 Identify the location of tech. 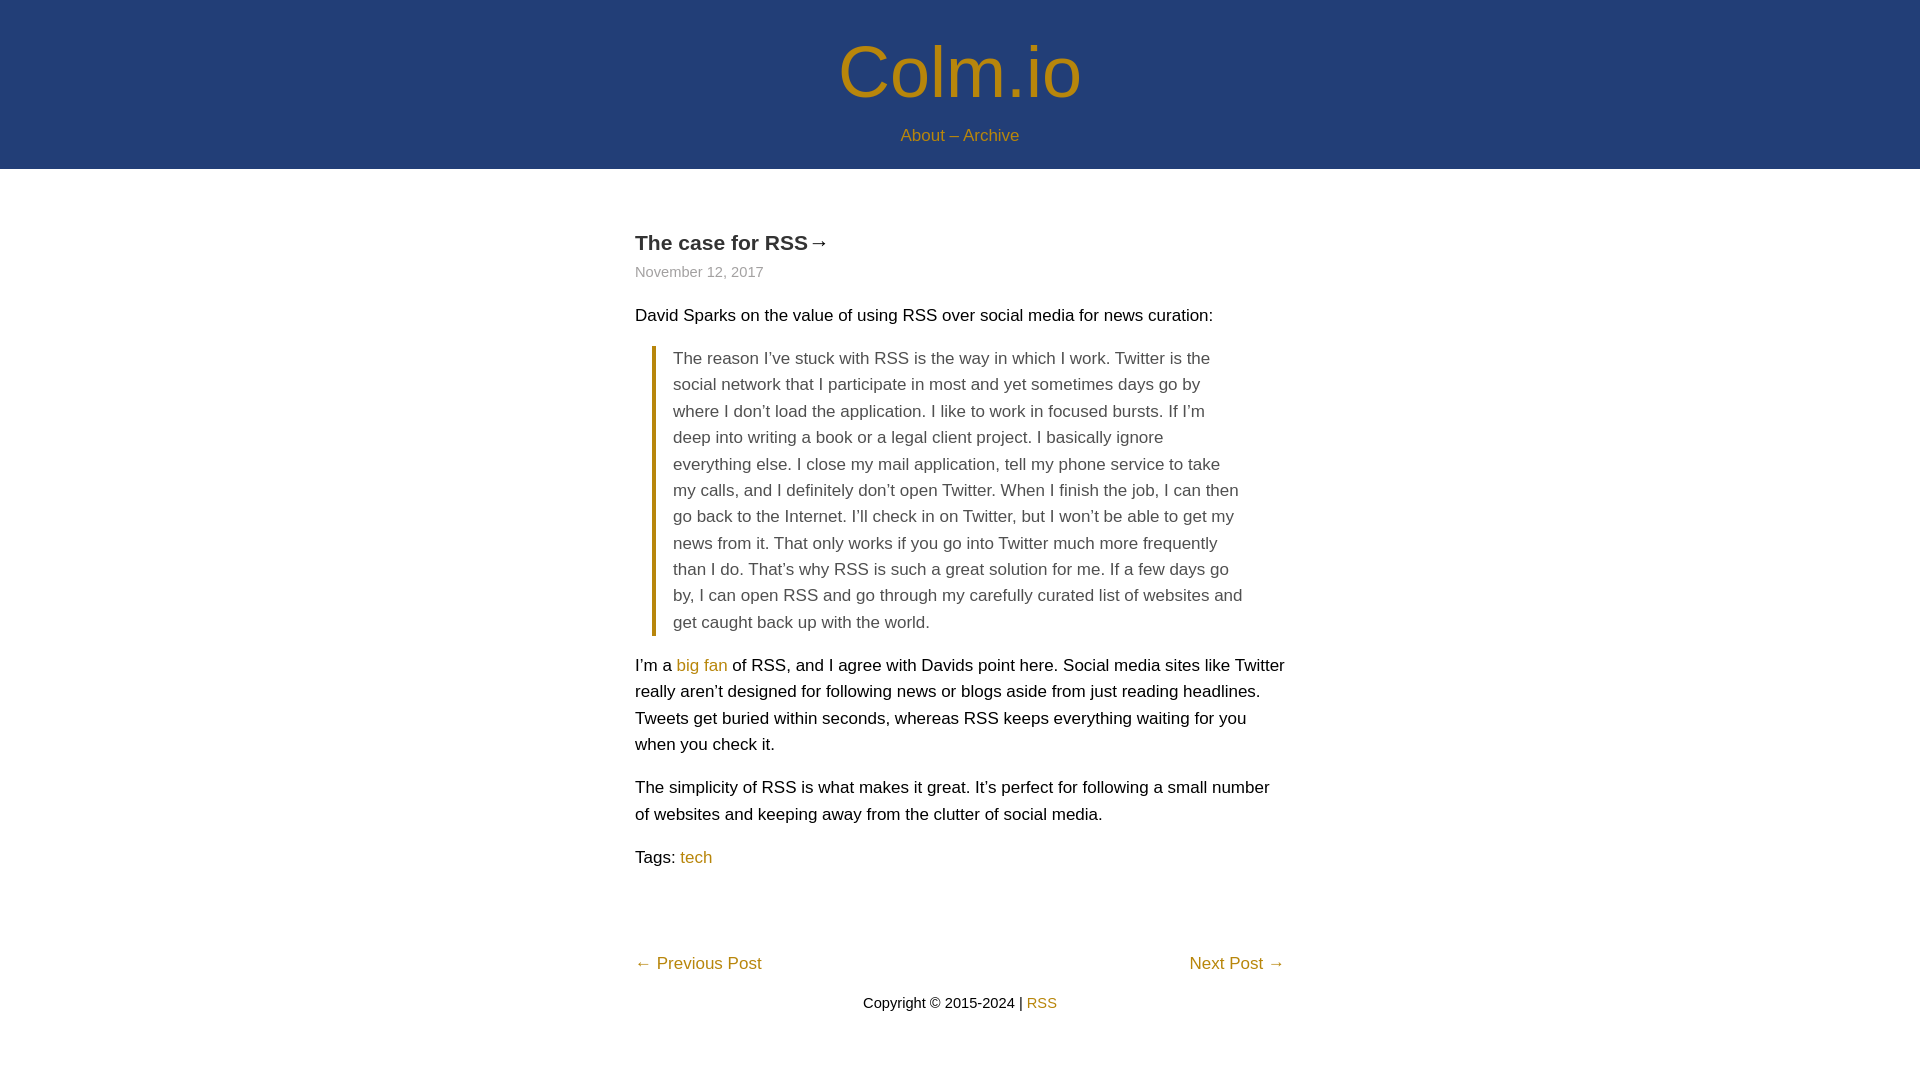
(696, 857).